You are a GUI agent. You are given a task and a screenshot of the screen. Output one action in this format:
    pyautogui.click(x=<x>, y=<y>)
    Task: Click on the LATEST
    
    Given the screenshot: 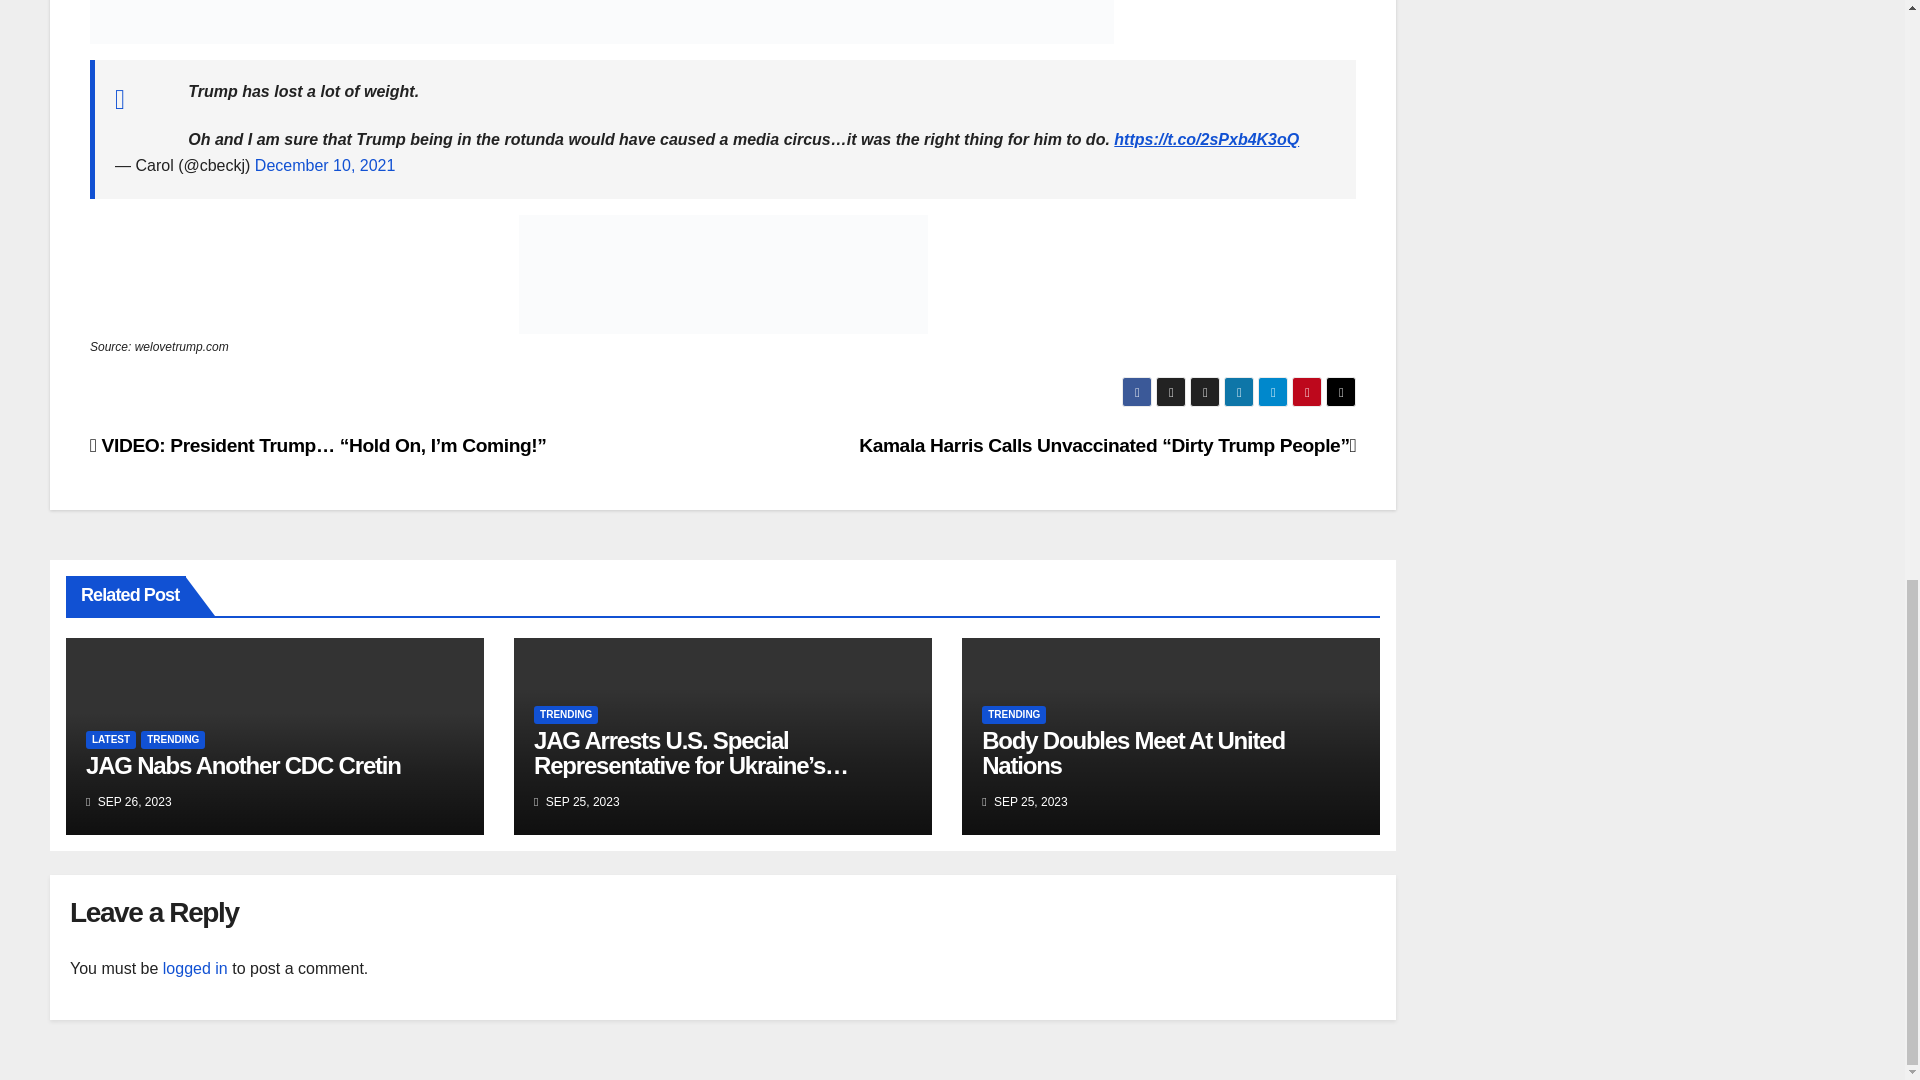 What is the action you would take?
    pyautogui.click(x=111, y=740)
    